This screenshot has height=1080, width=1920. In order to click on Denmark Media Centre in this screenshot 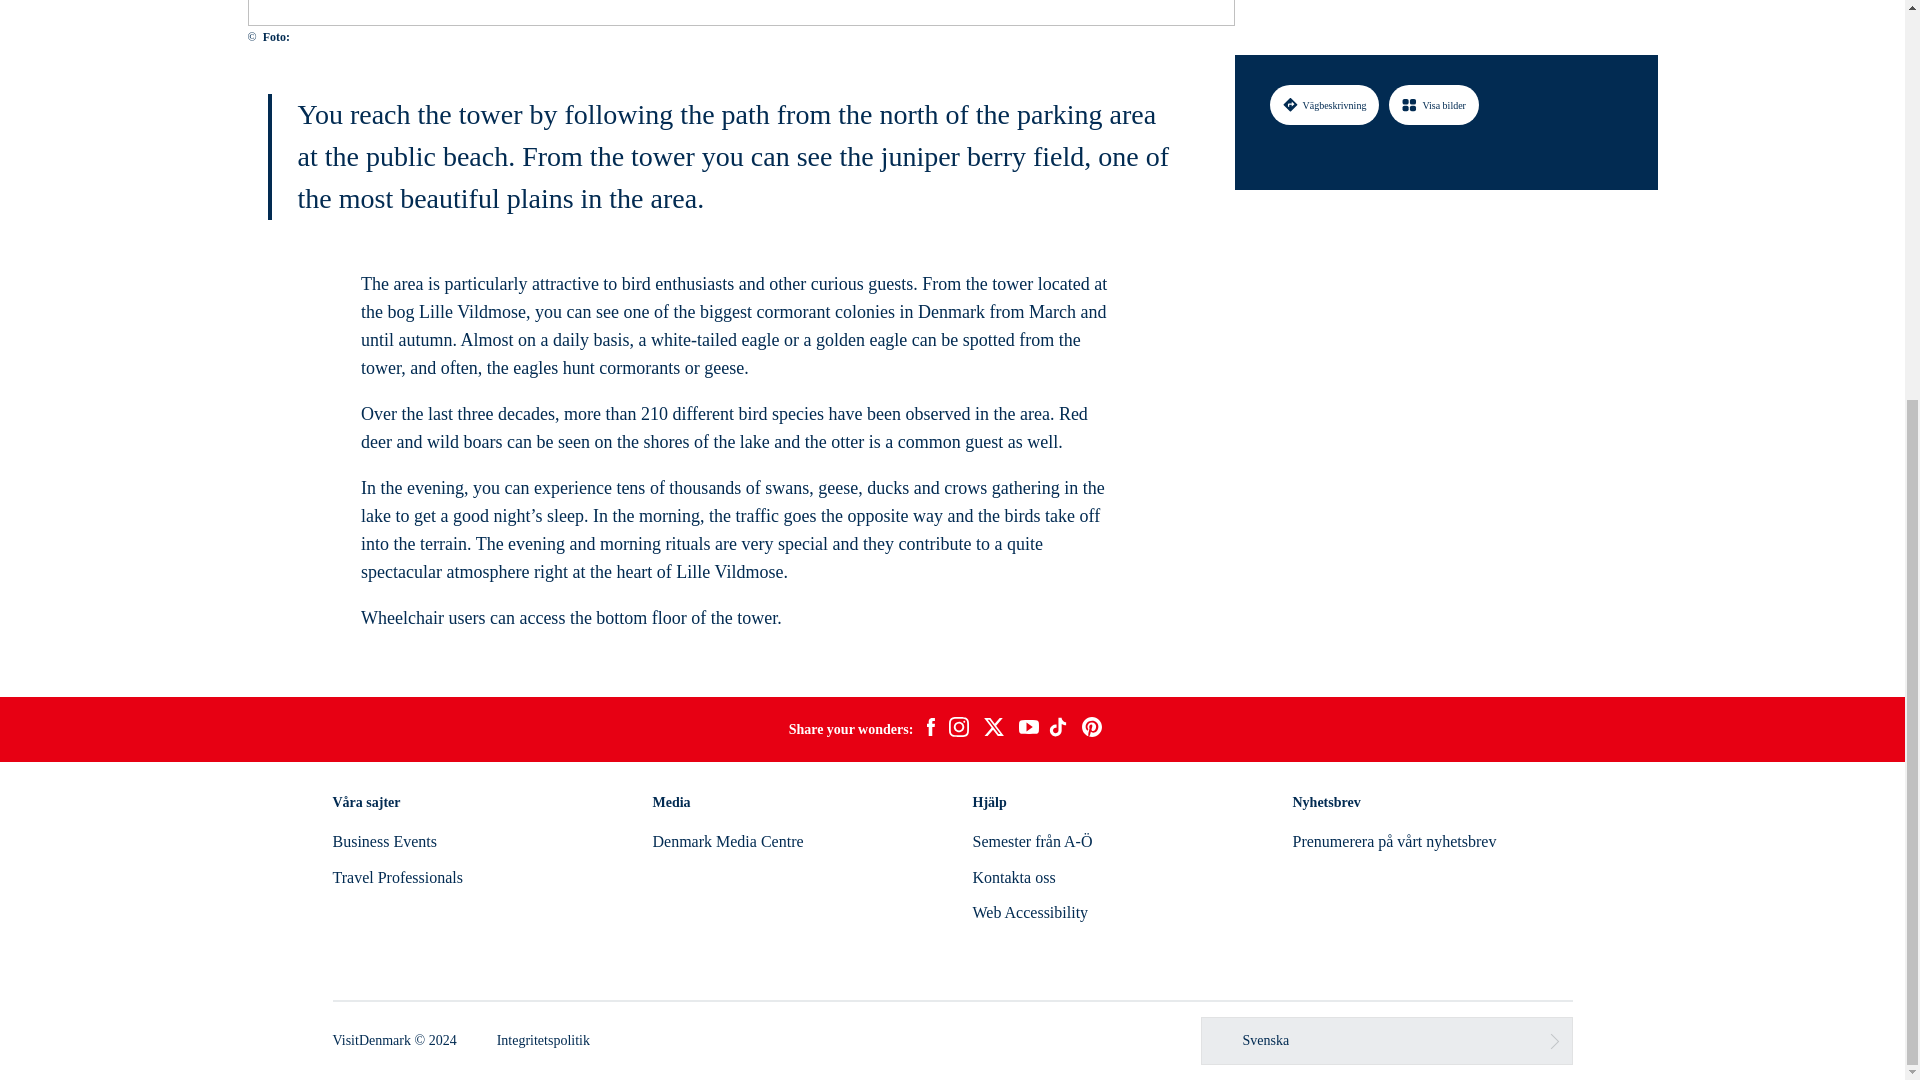, I will do `click(727, 840)`.